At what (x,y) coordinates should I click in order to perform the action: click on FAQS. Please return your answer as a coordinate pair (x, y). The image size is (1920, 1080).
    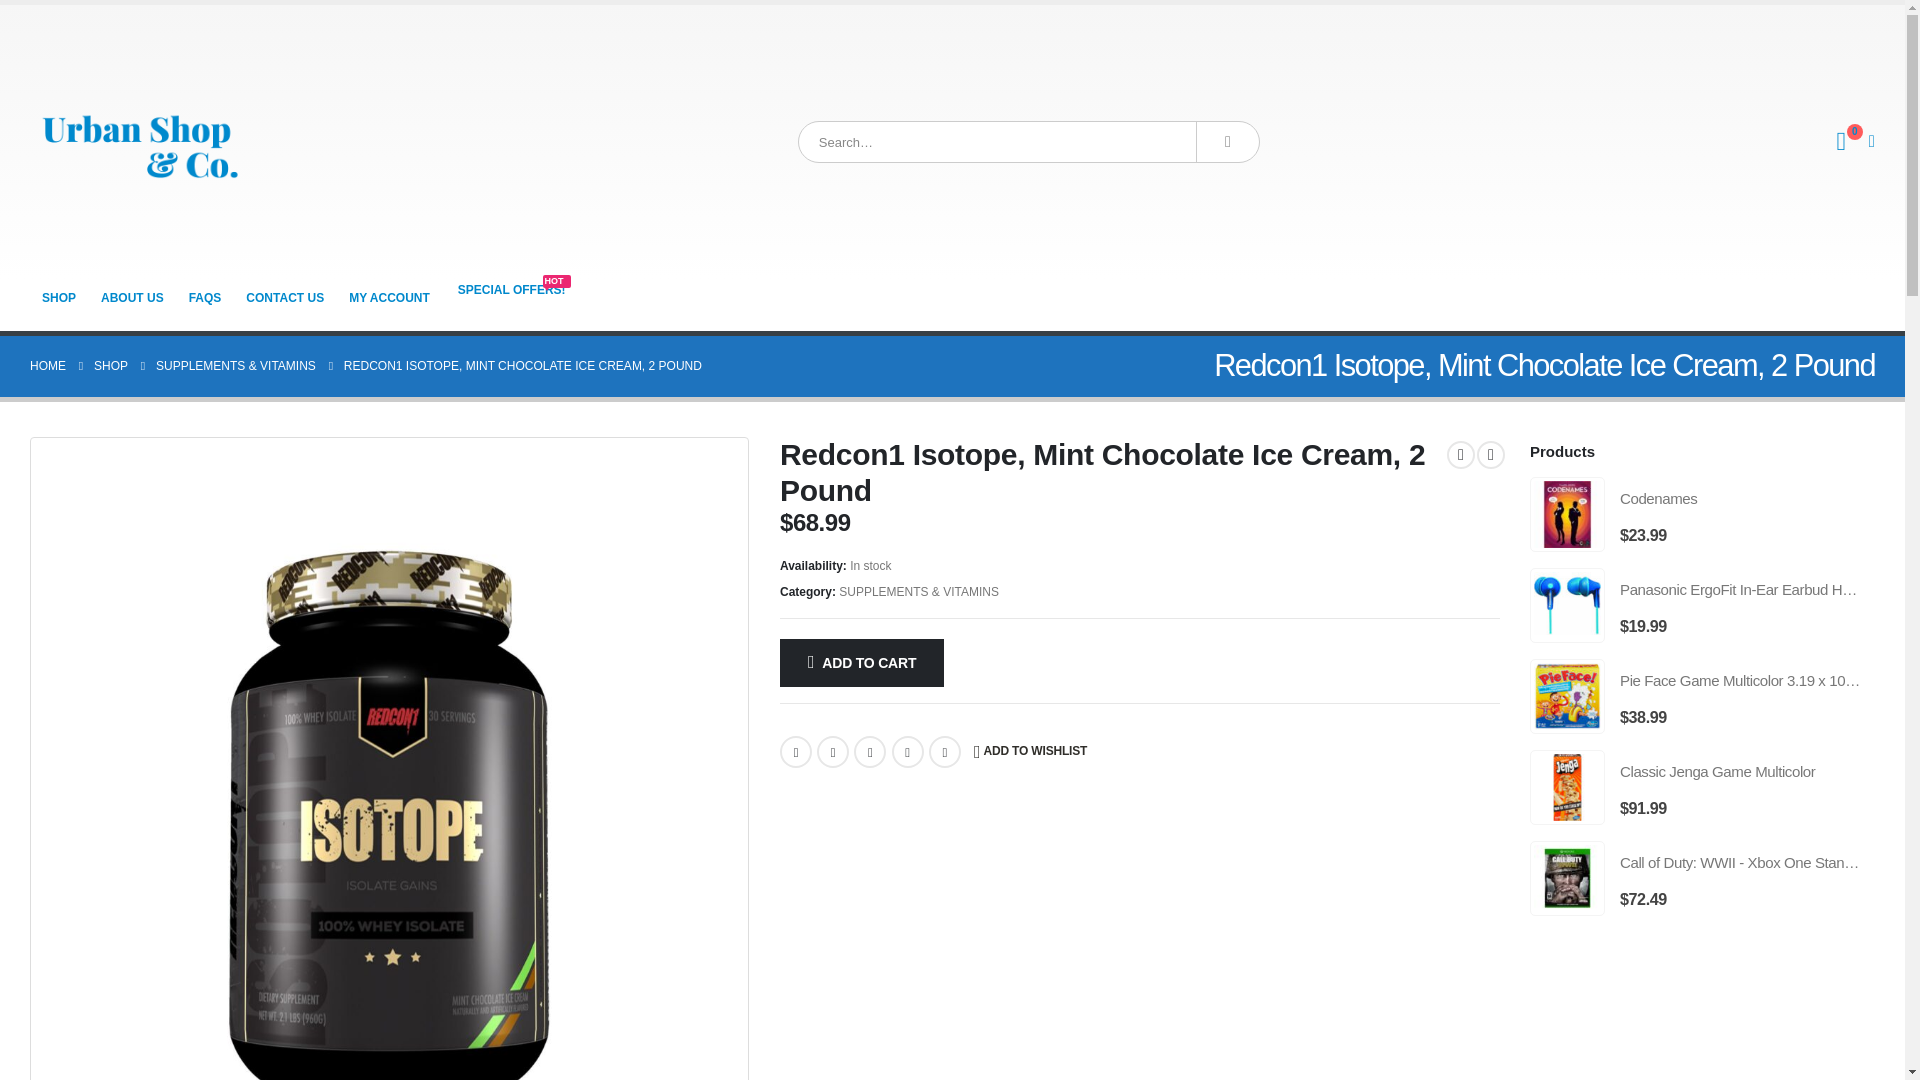
    Looking at the image, I should click on (1228, 142).